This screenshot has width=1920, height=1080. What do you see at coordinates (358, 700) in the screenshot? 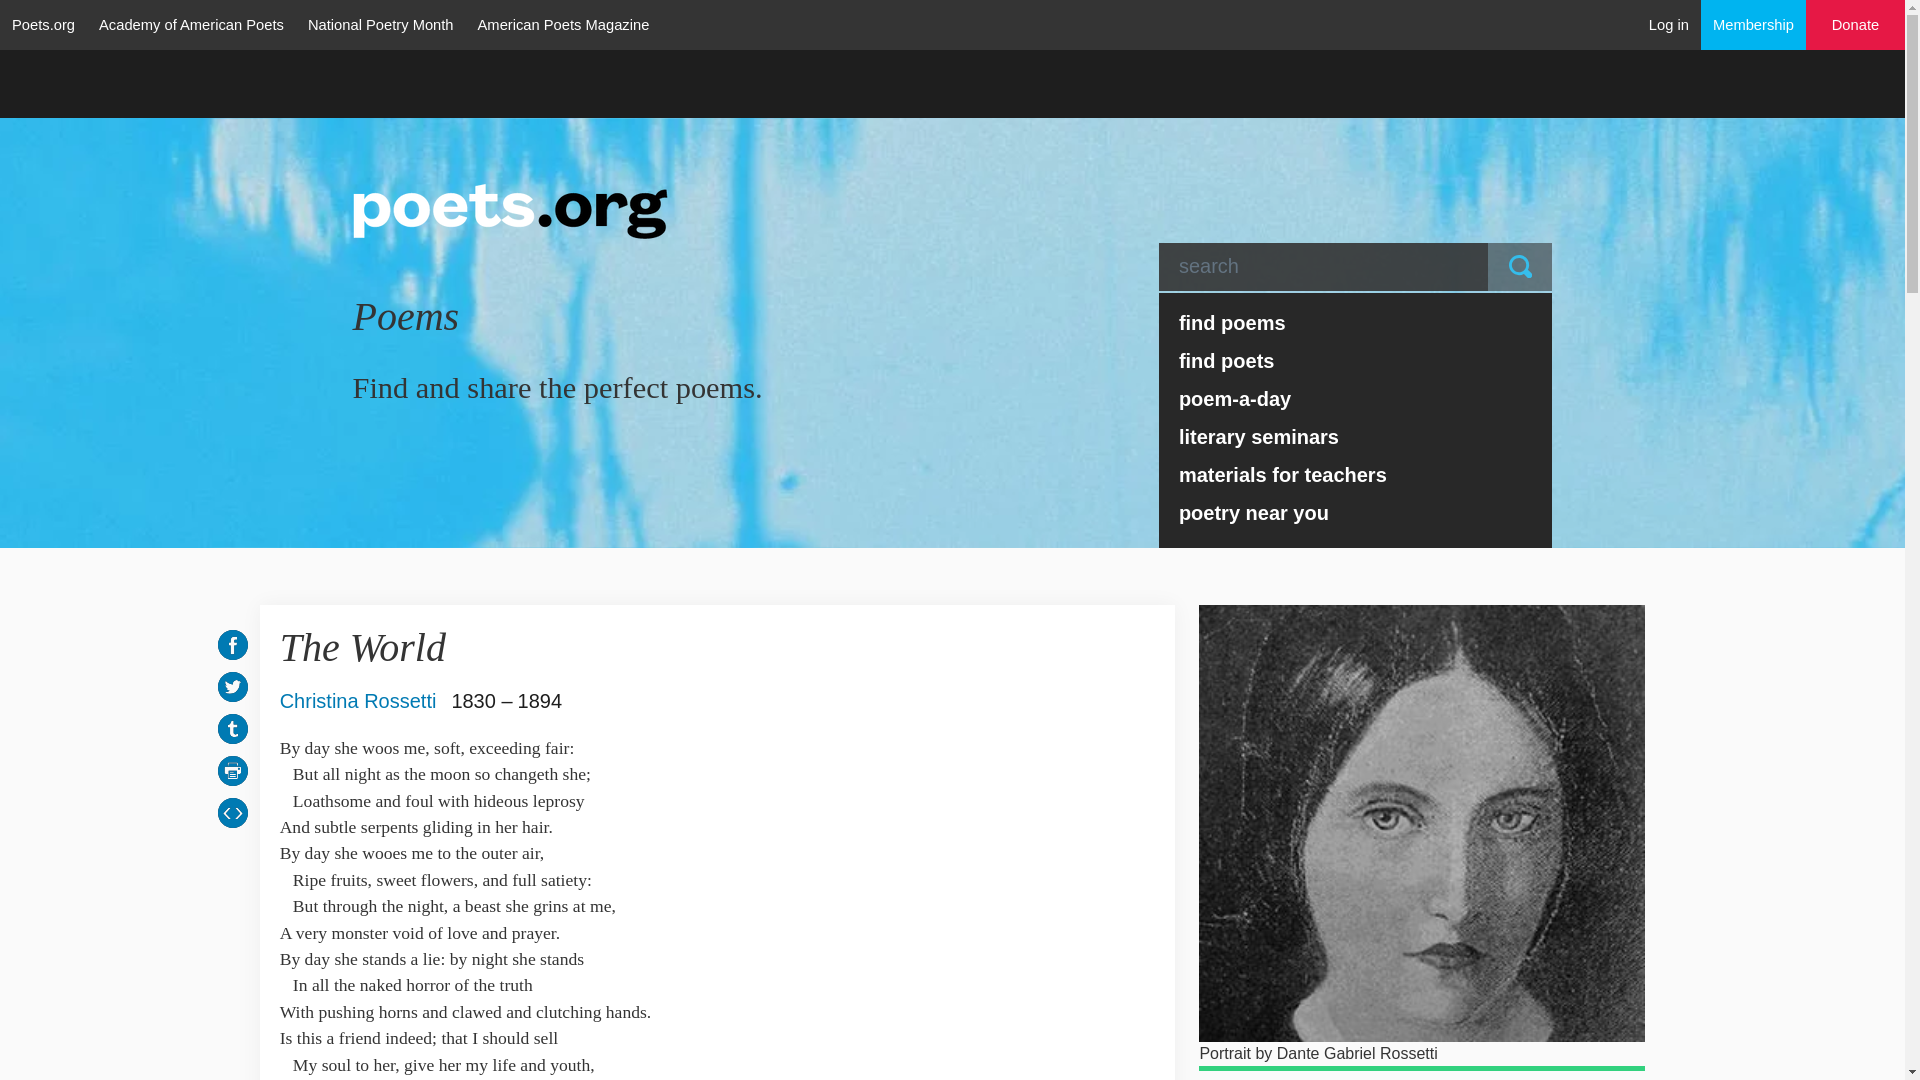
I see `Christina Rossetti` at bounding box center [358, 700].